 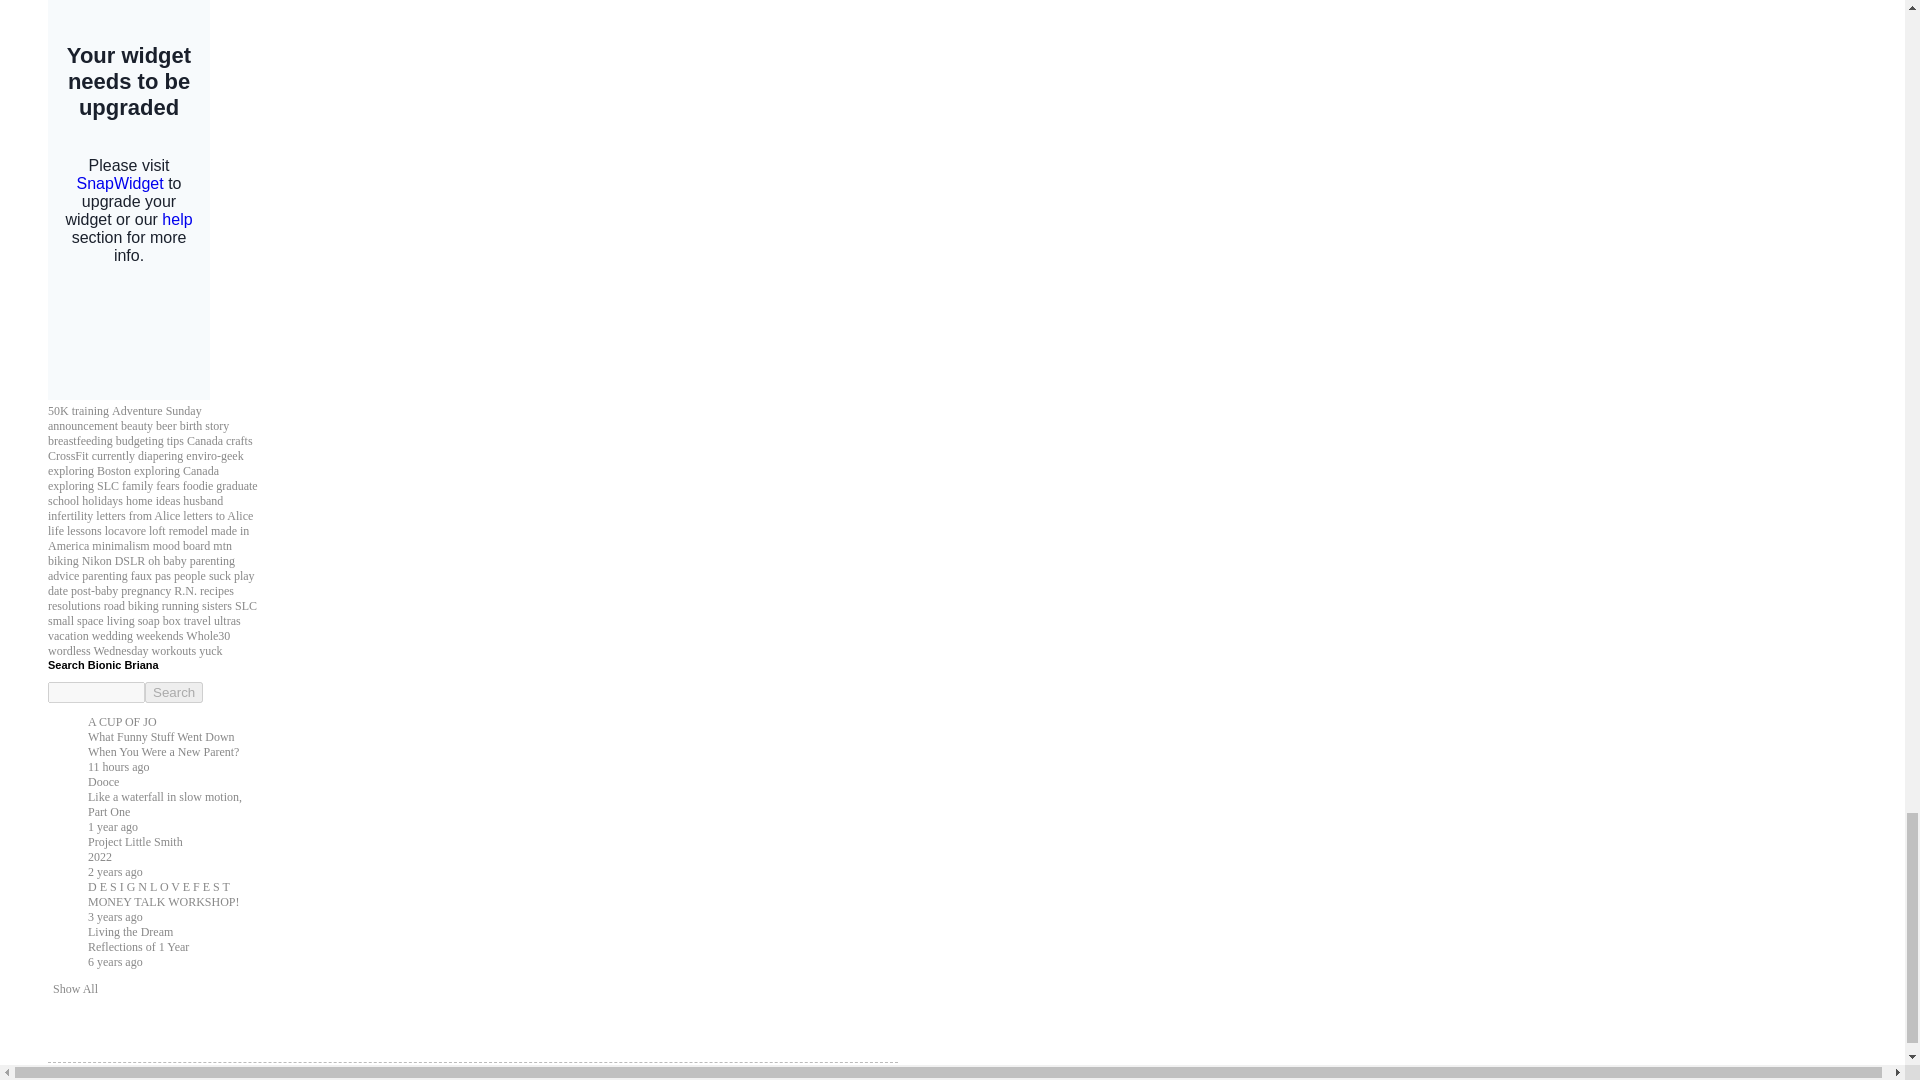 I want to click on search, so click(x=96, y=692).